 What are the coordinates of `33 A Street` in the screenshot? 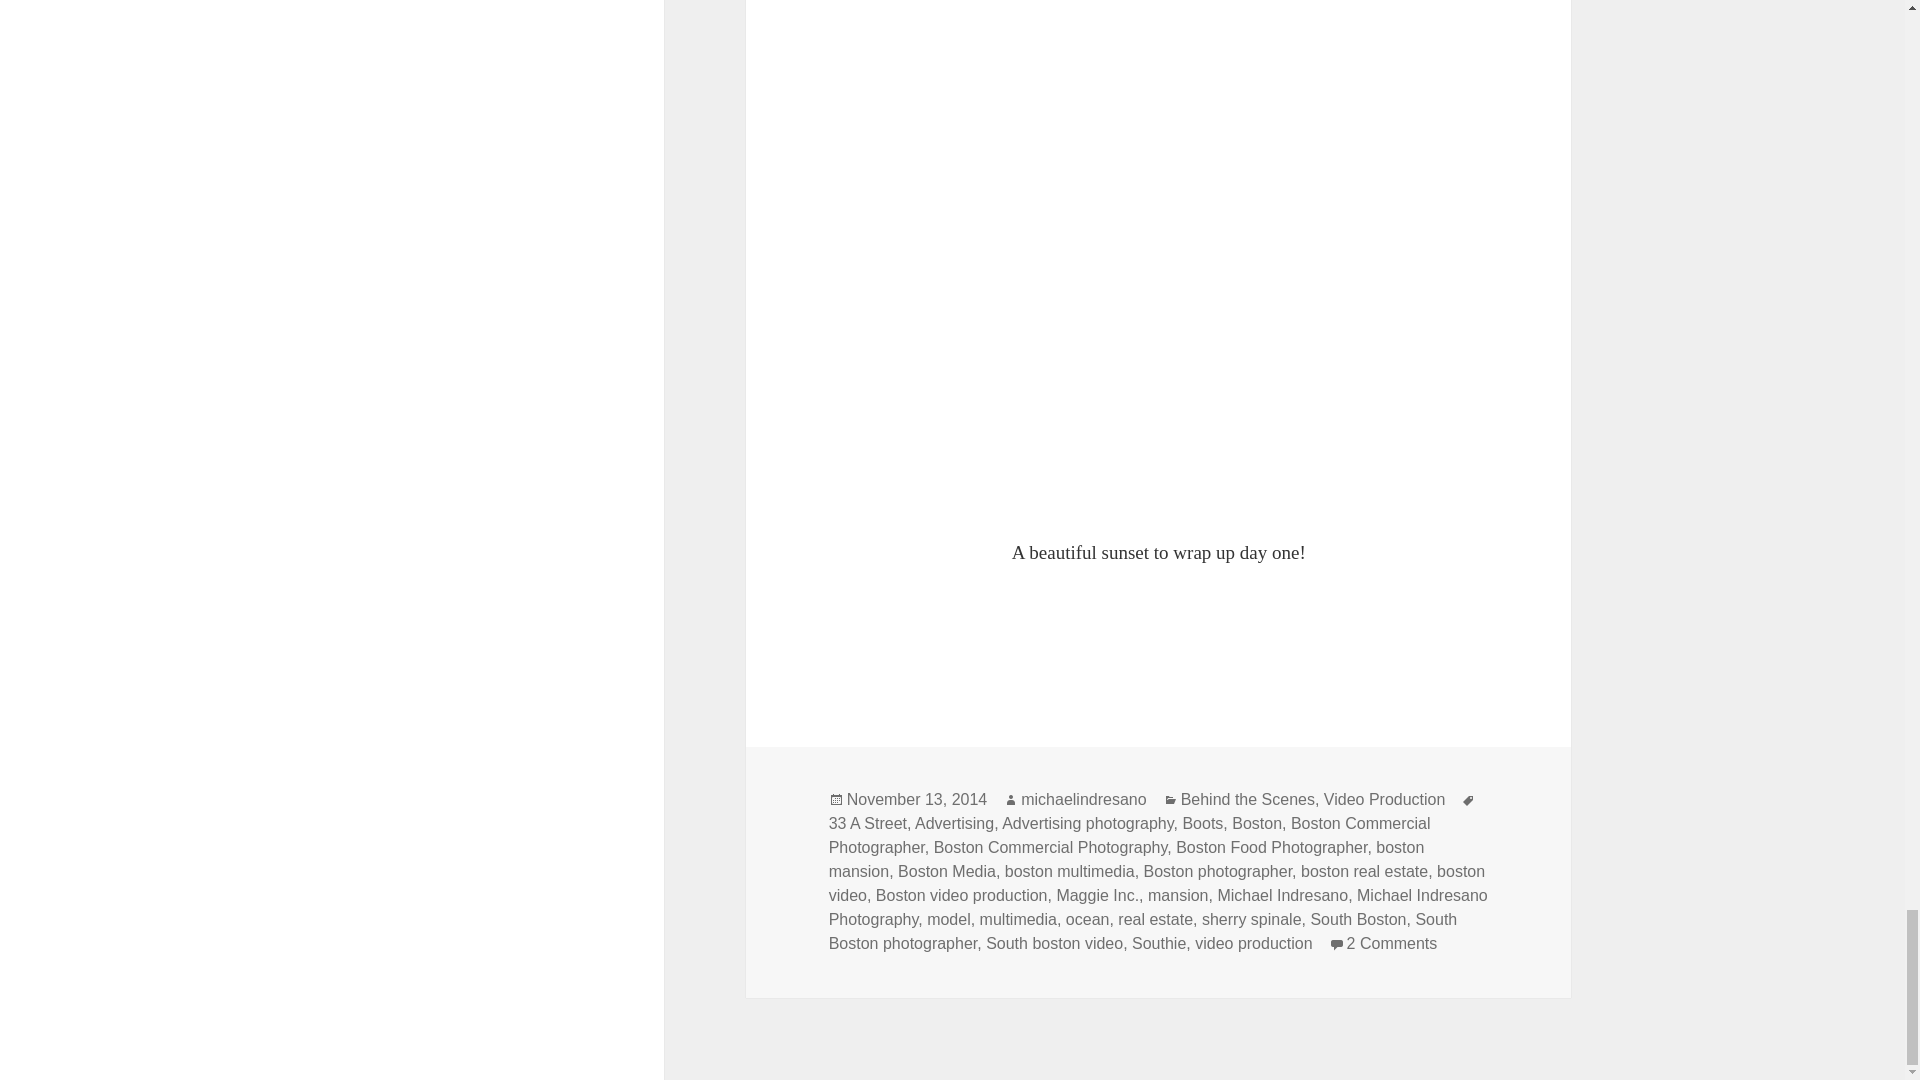 It's located at (868, 824).